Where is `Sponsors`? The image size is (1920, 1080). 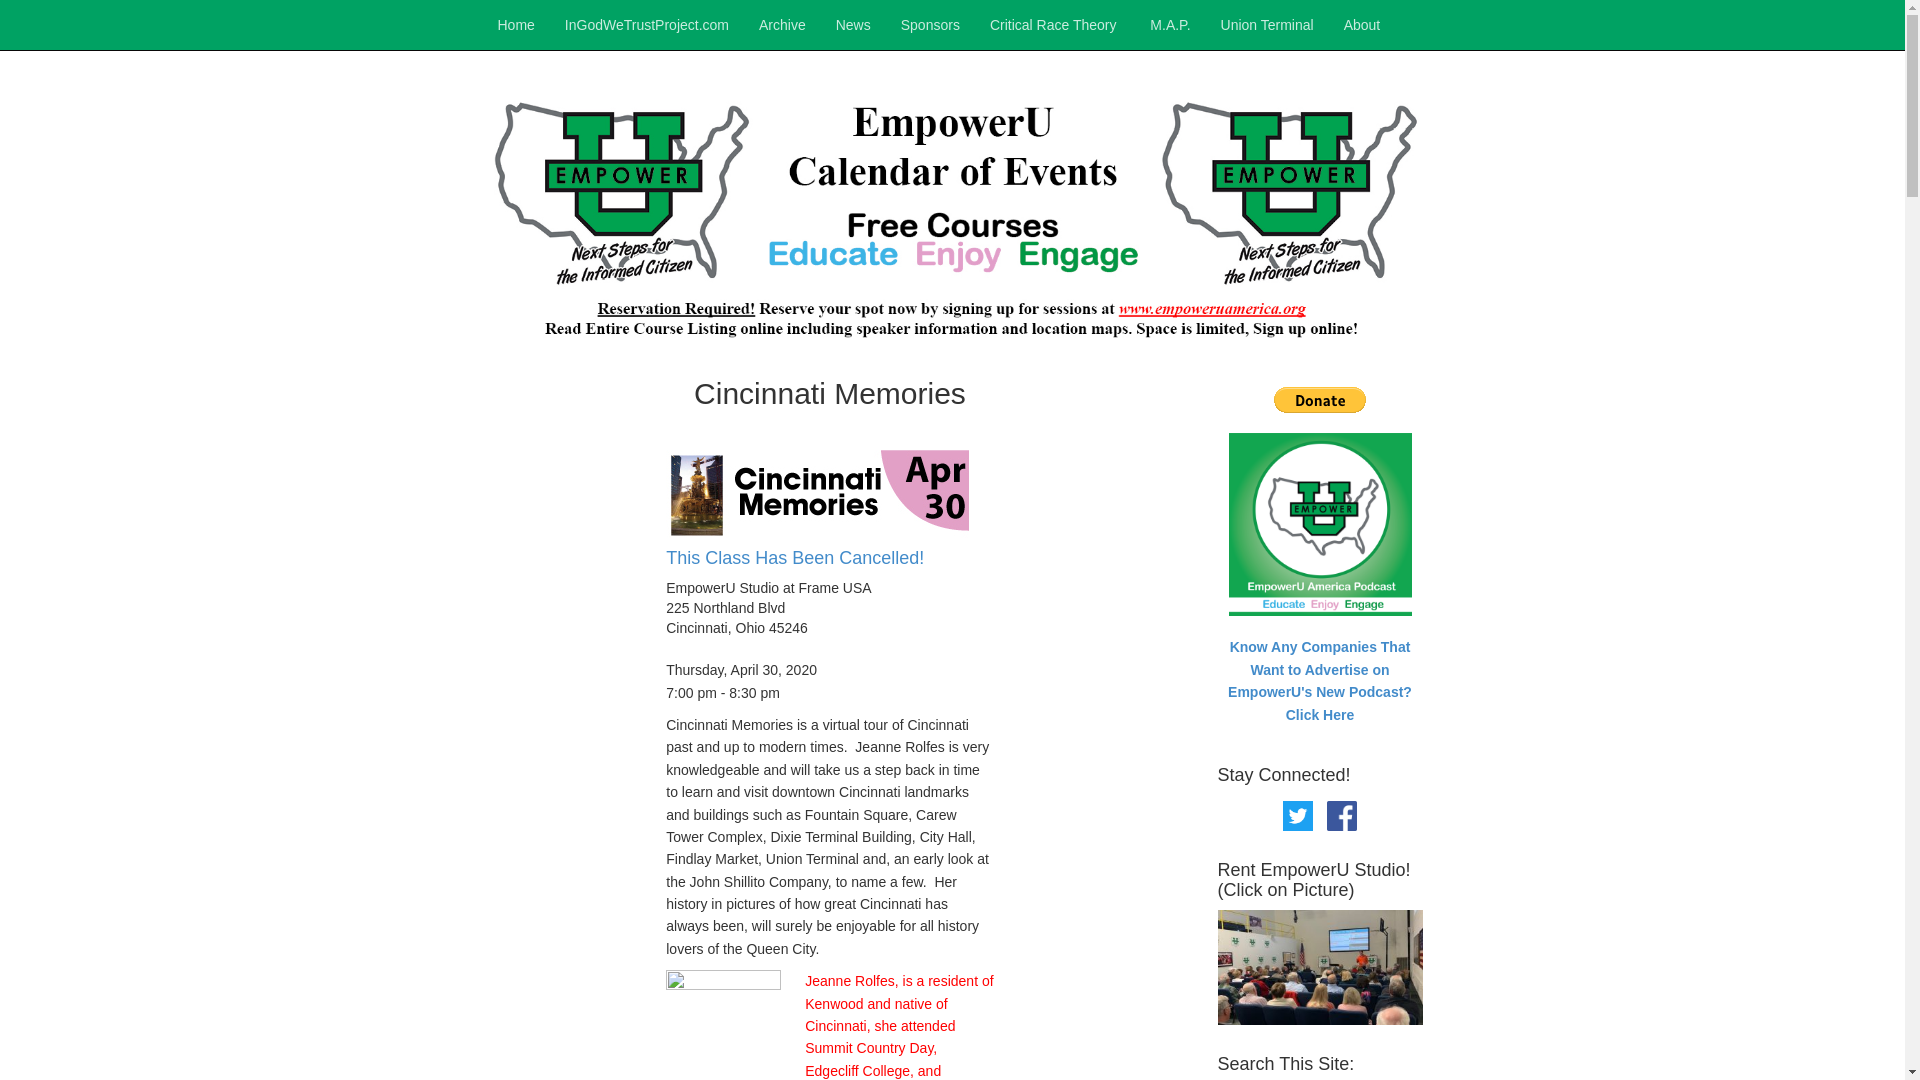
Sponsors is located at coordinates (930, 24).